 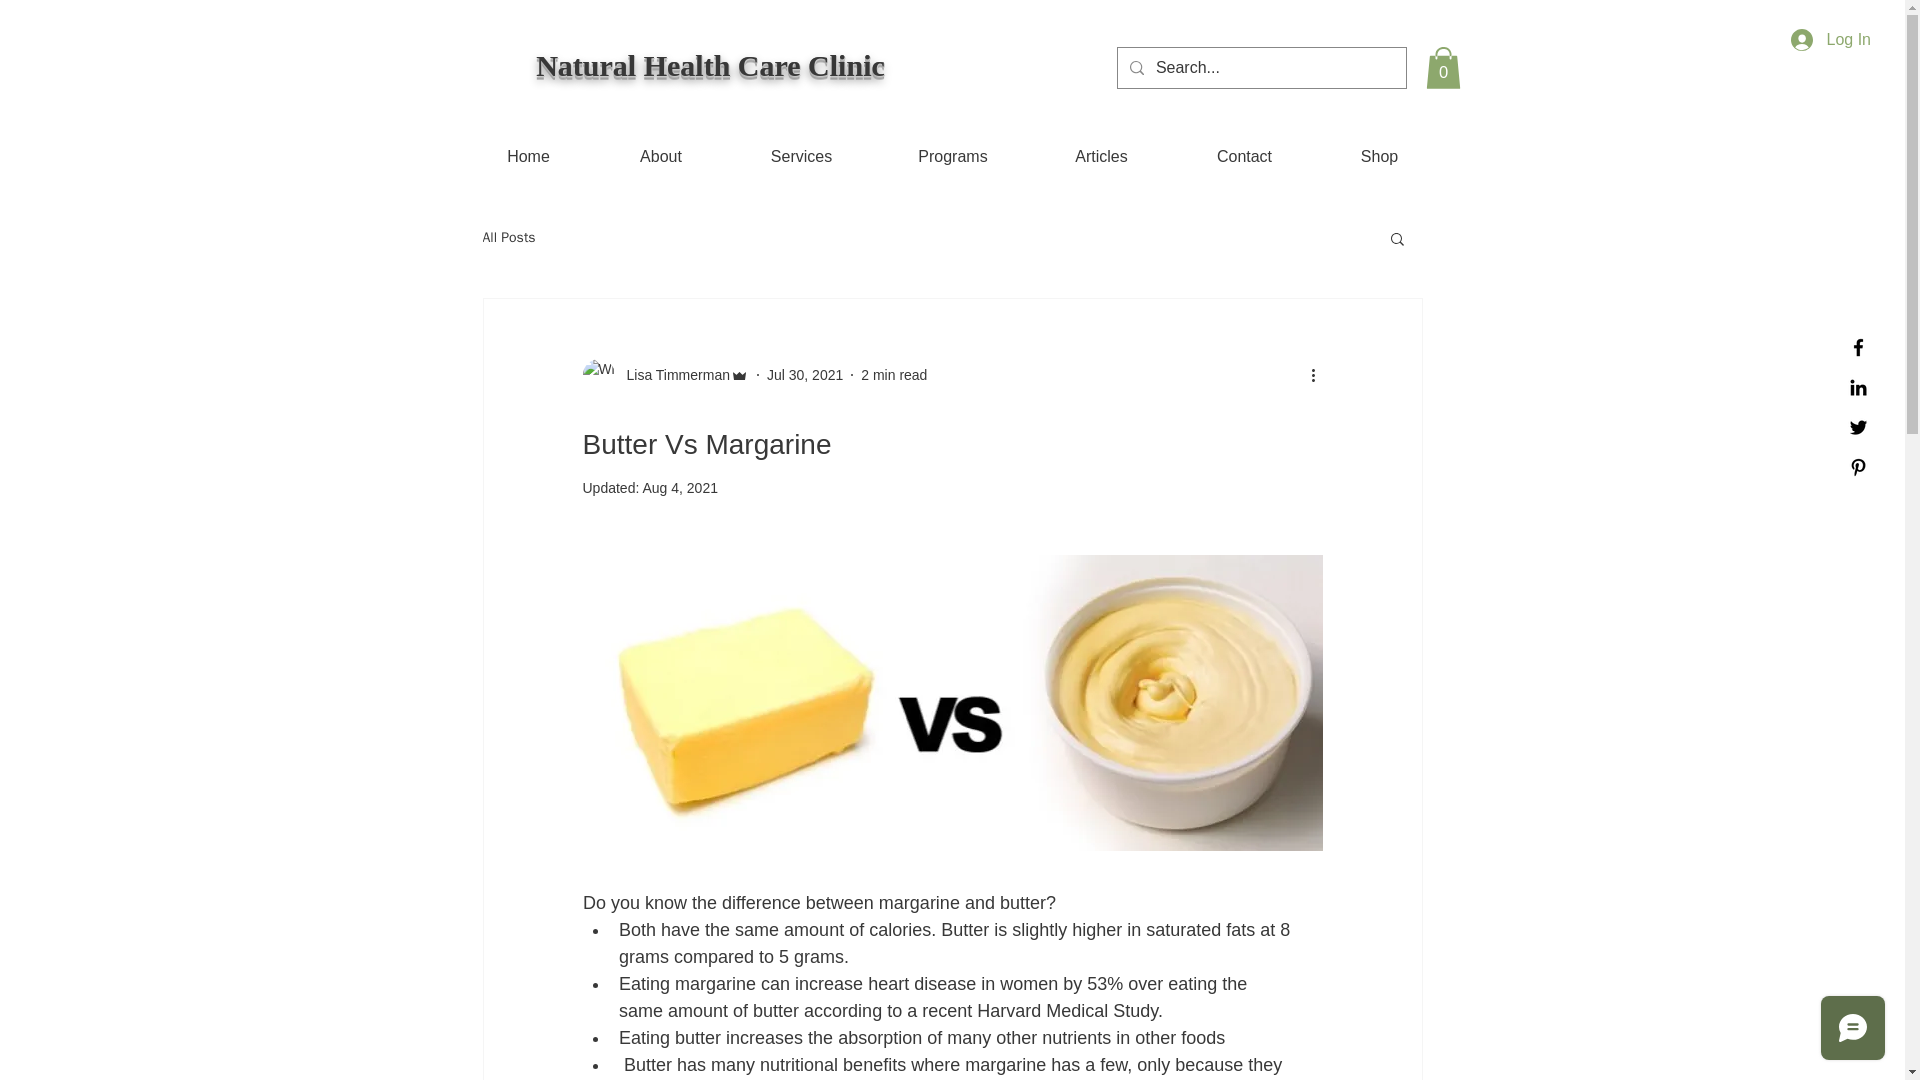 What do you see at coordinates (894, 374) in the screenshot?
I see `2 min read` at bounding box center [894, 374].